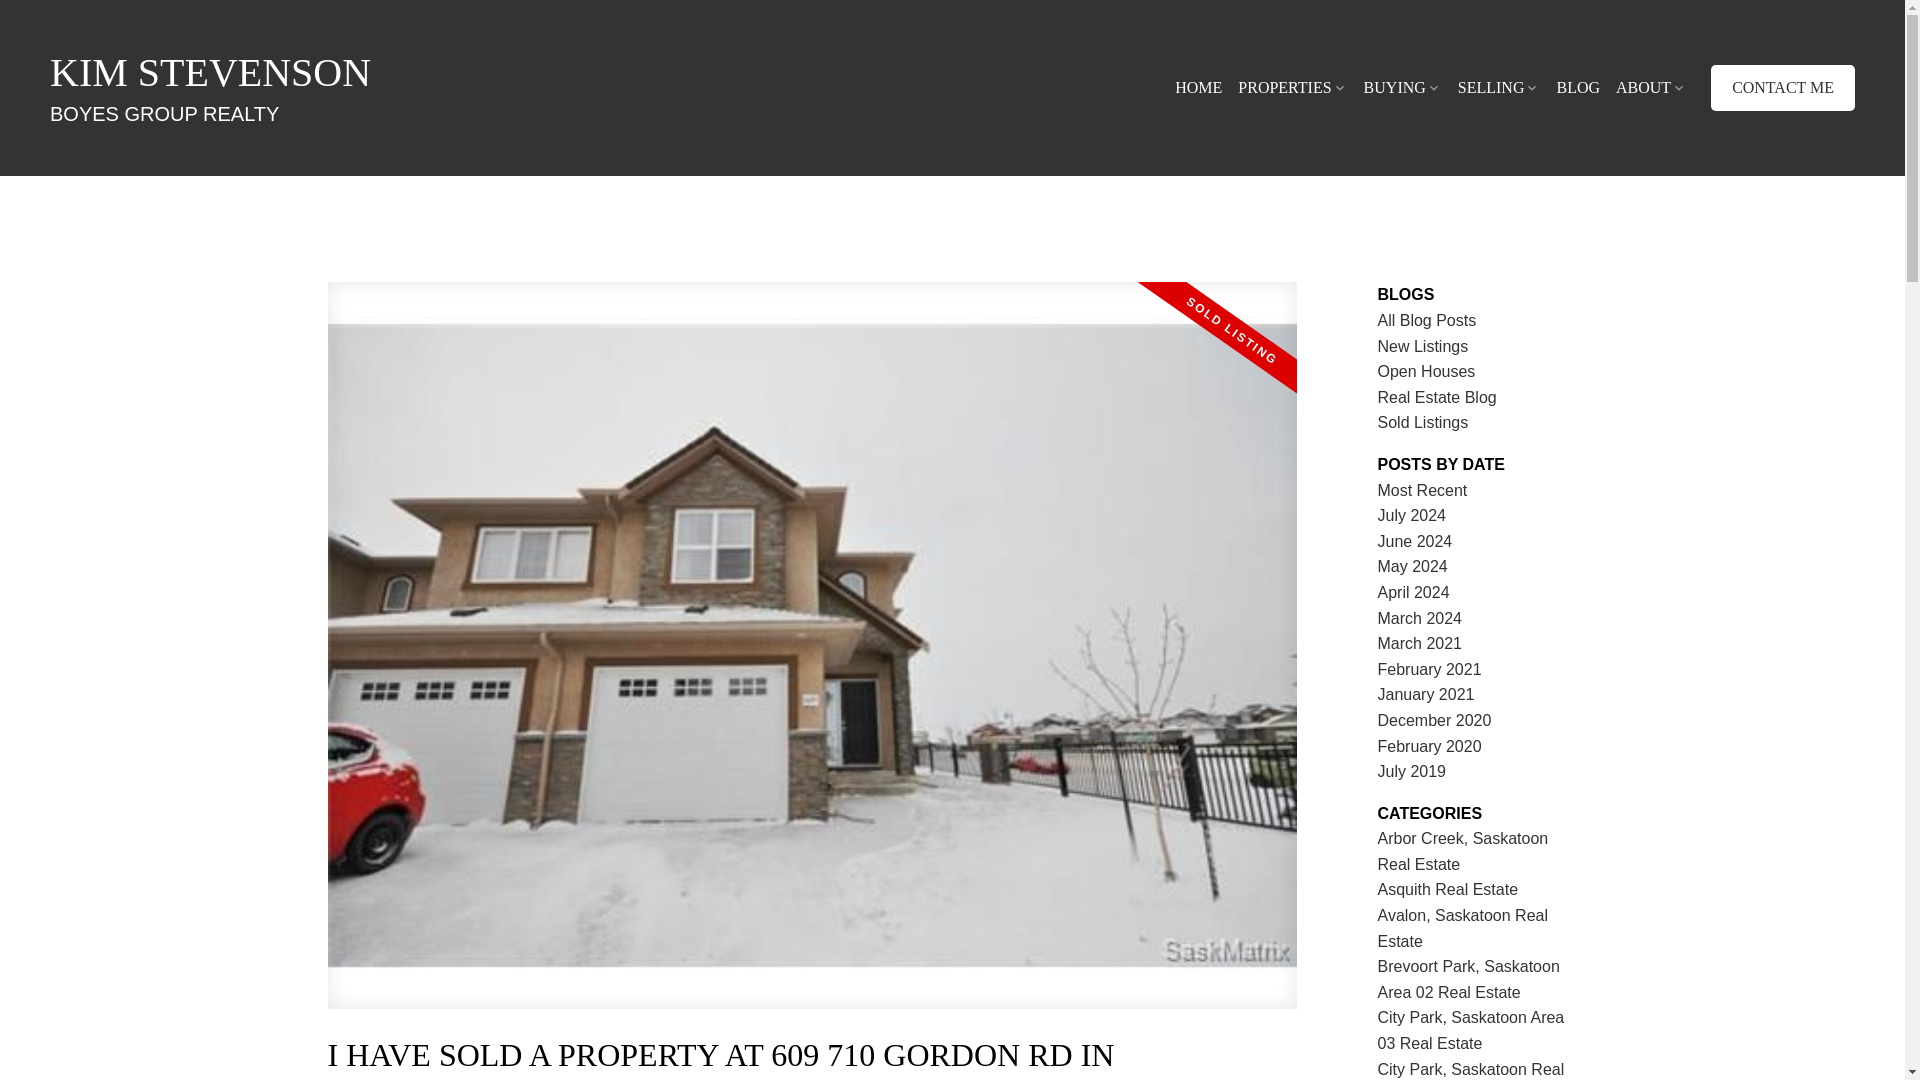 This screenshot has height=1080, width=1920. What do you see at coordinates (1198, 88) in the screenshot?
I see `June 2024` at bounding box center [1198, 88].